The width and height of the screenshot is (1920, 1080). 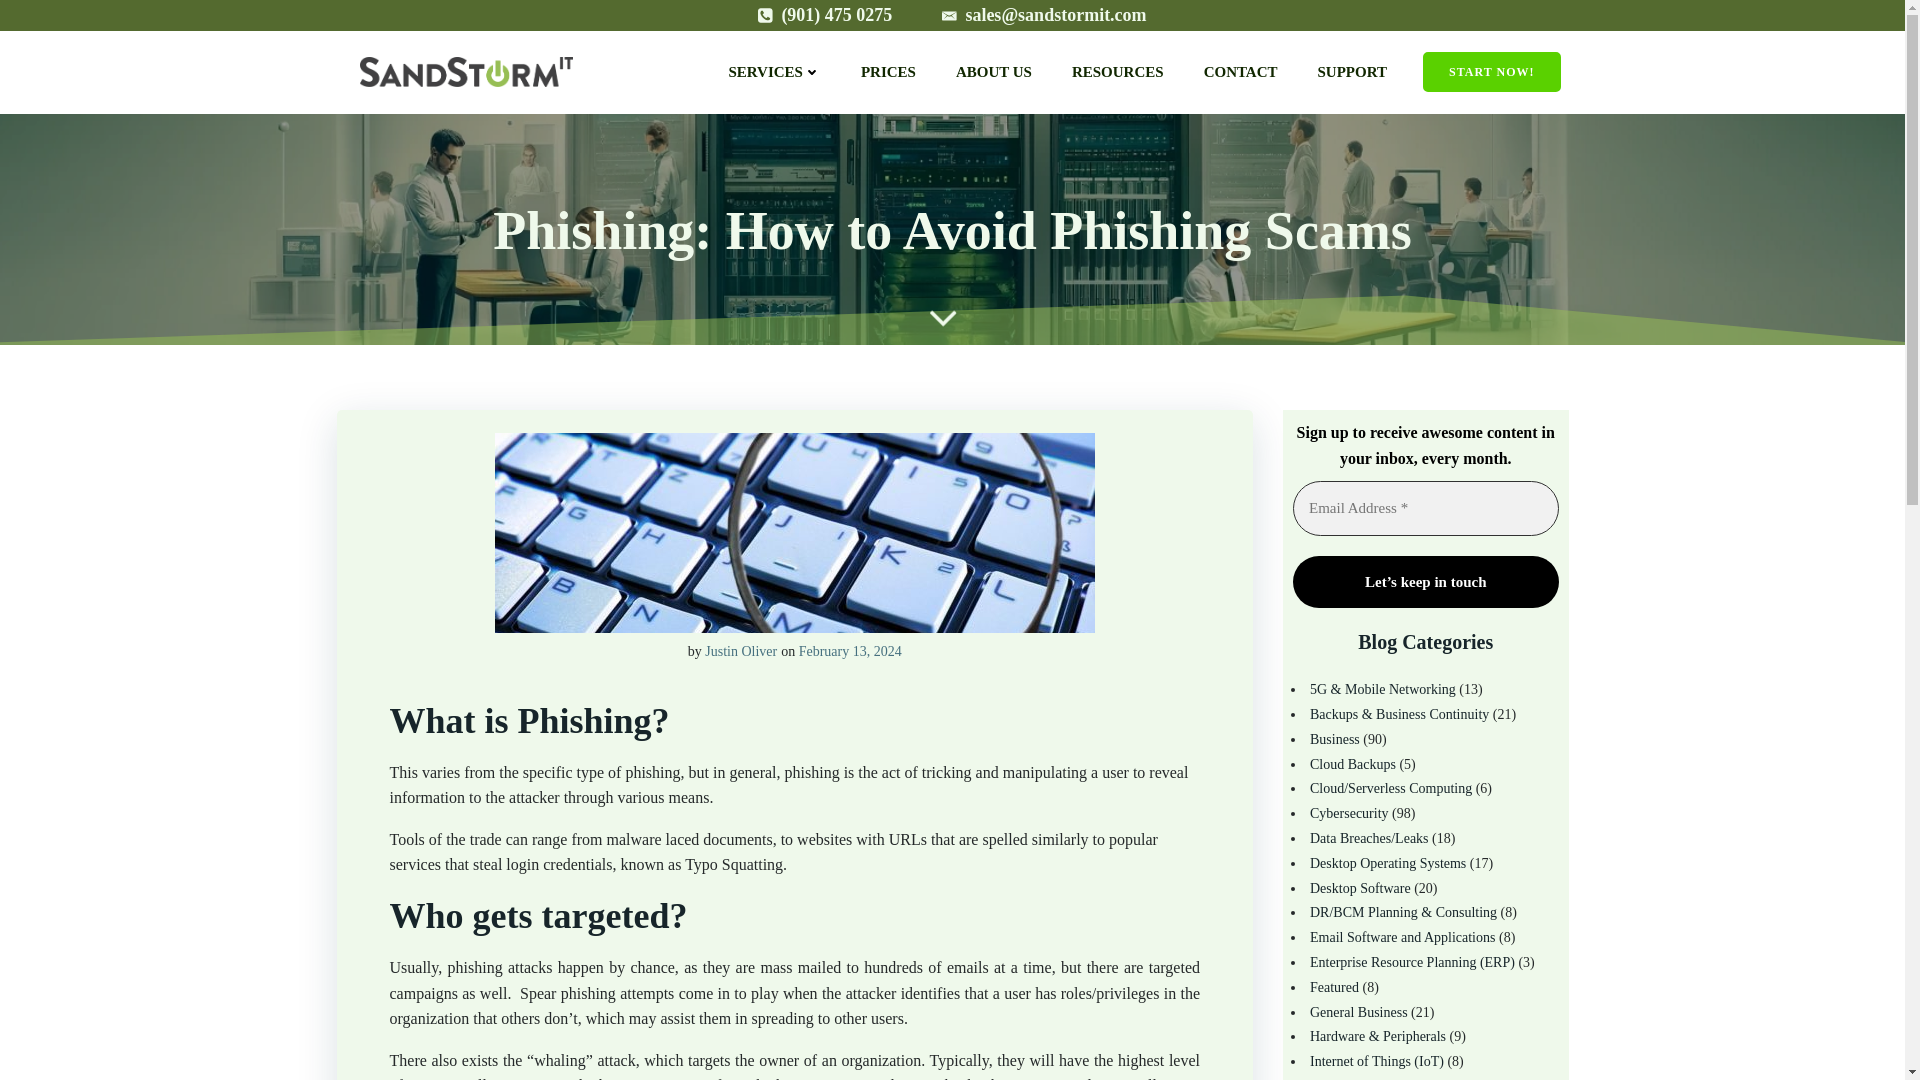 I want to click on February 13, 2024, so click(x=850, y=650).